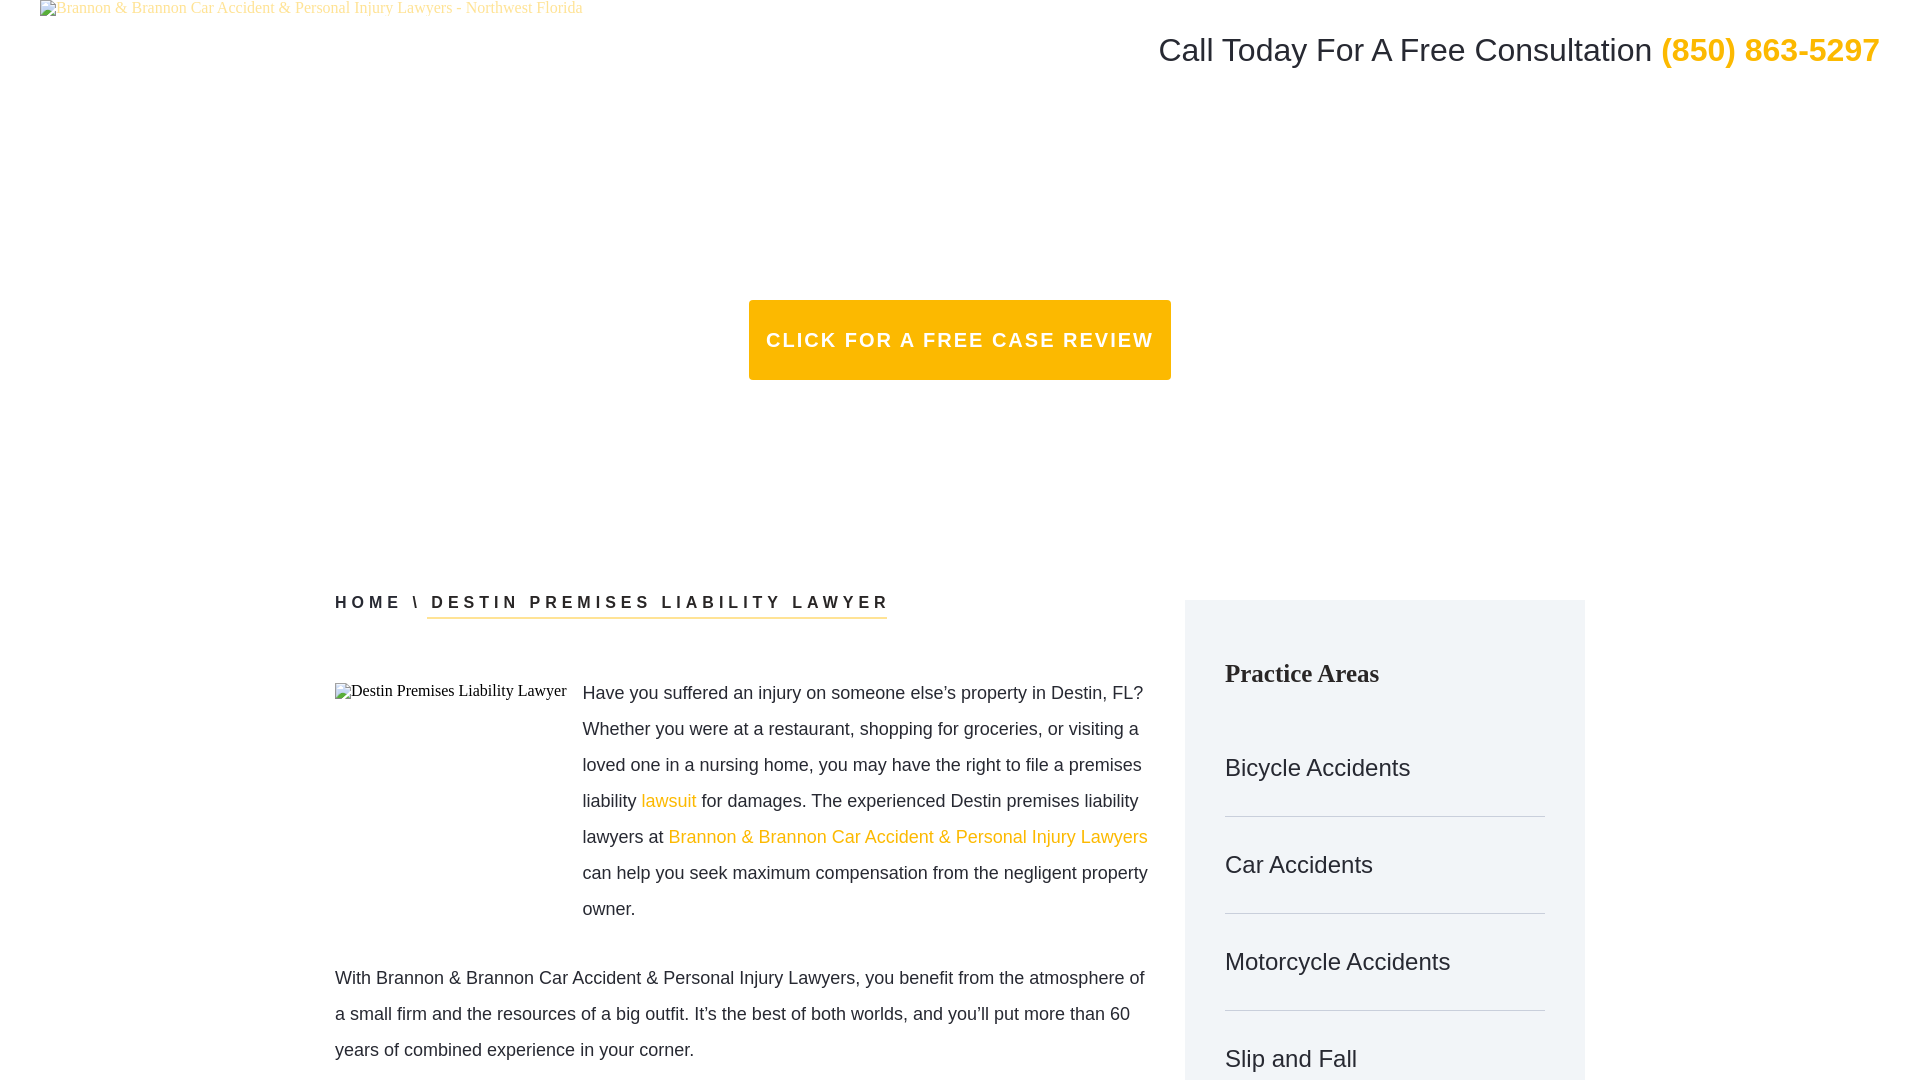  I want to click on Practice Areas, so click(1438, 129).